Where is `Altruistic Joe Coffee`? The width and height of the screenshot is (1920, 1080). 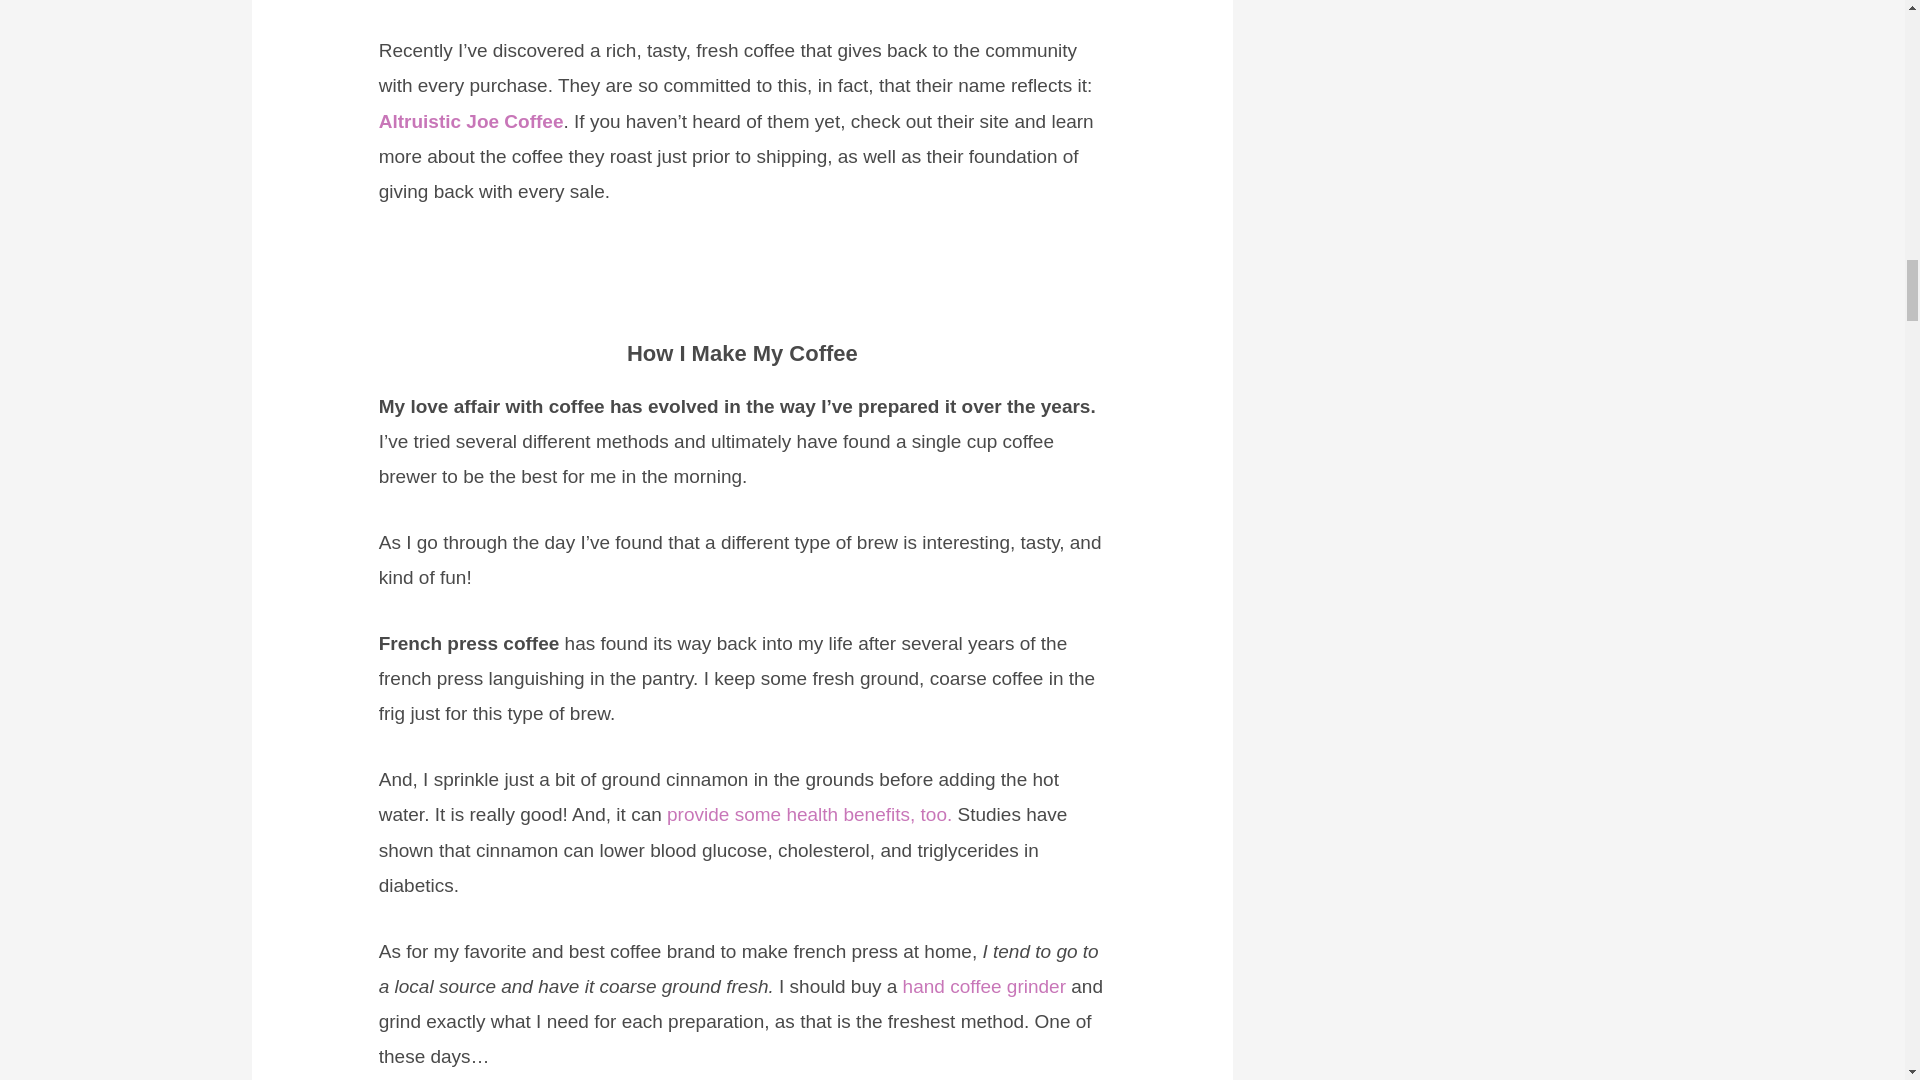 Altruistic Joe Coffee is located at coordinates (471, 121).